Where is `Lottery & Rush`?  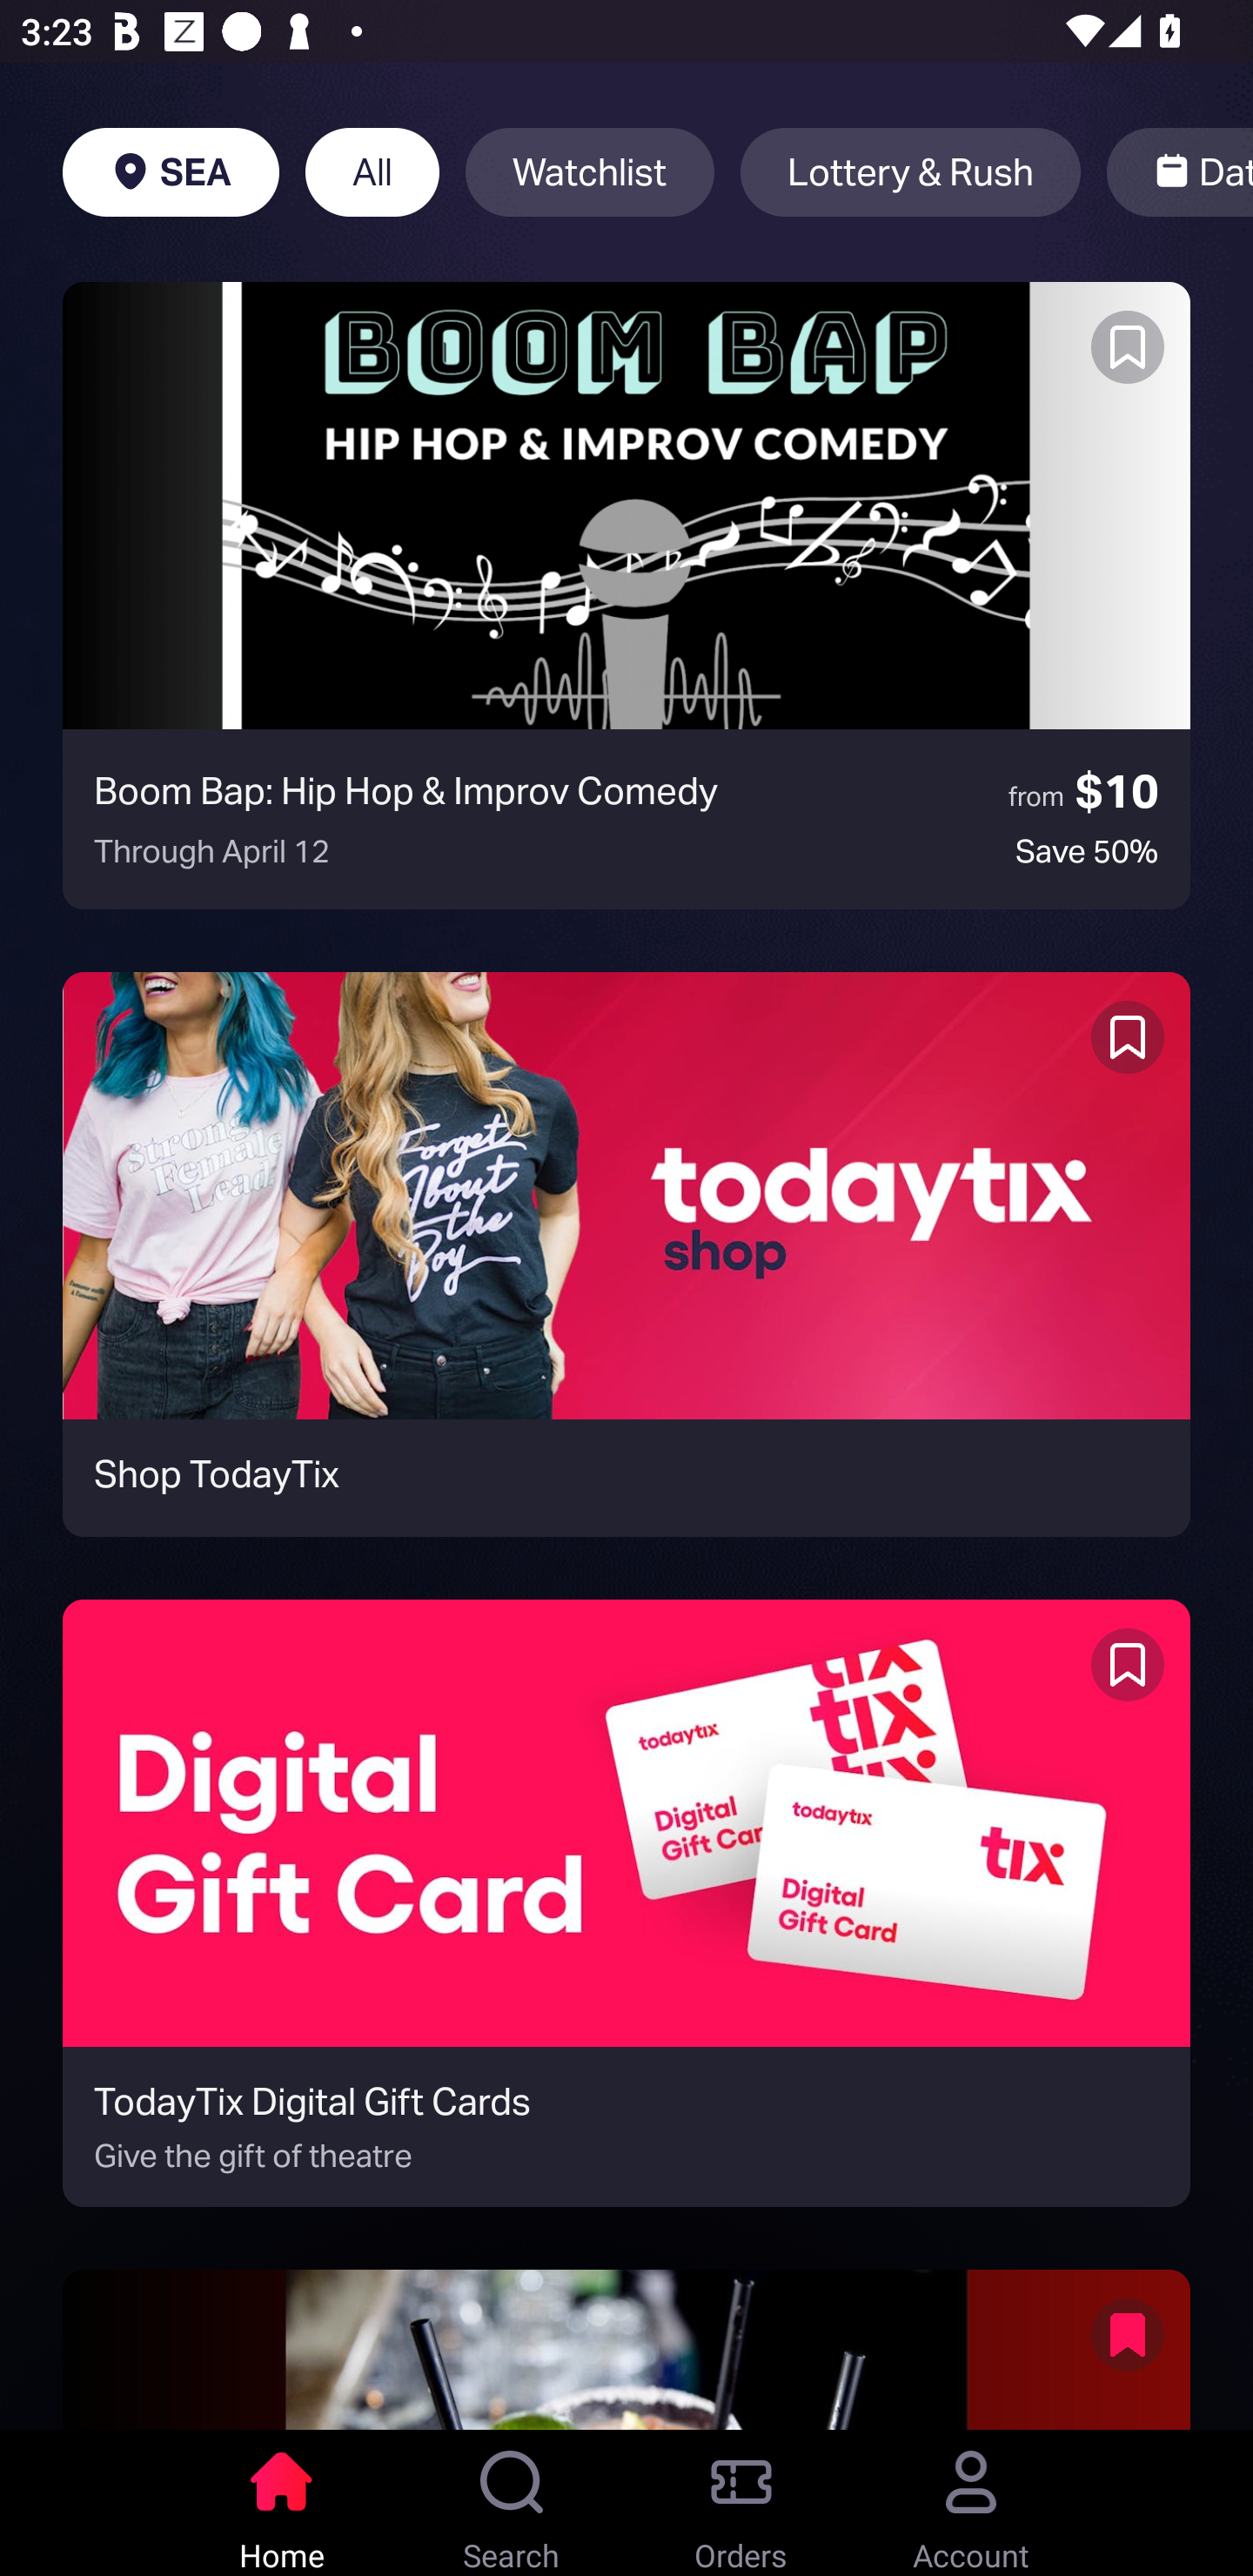
Lottery & Rush is located at coordinates (910, 172).